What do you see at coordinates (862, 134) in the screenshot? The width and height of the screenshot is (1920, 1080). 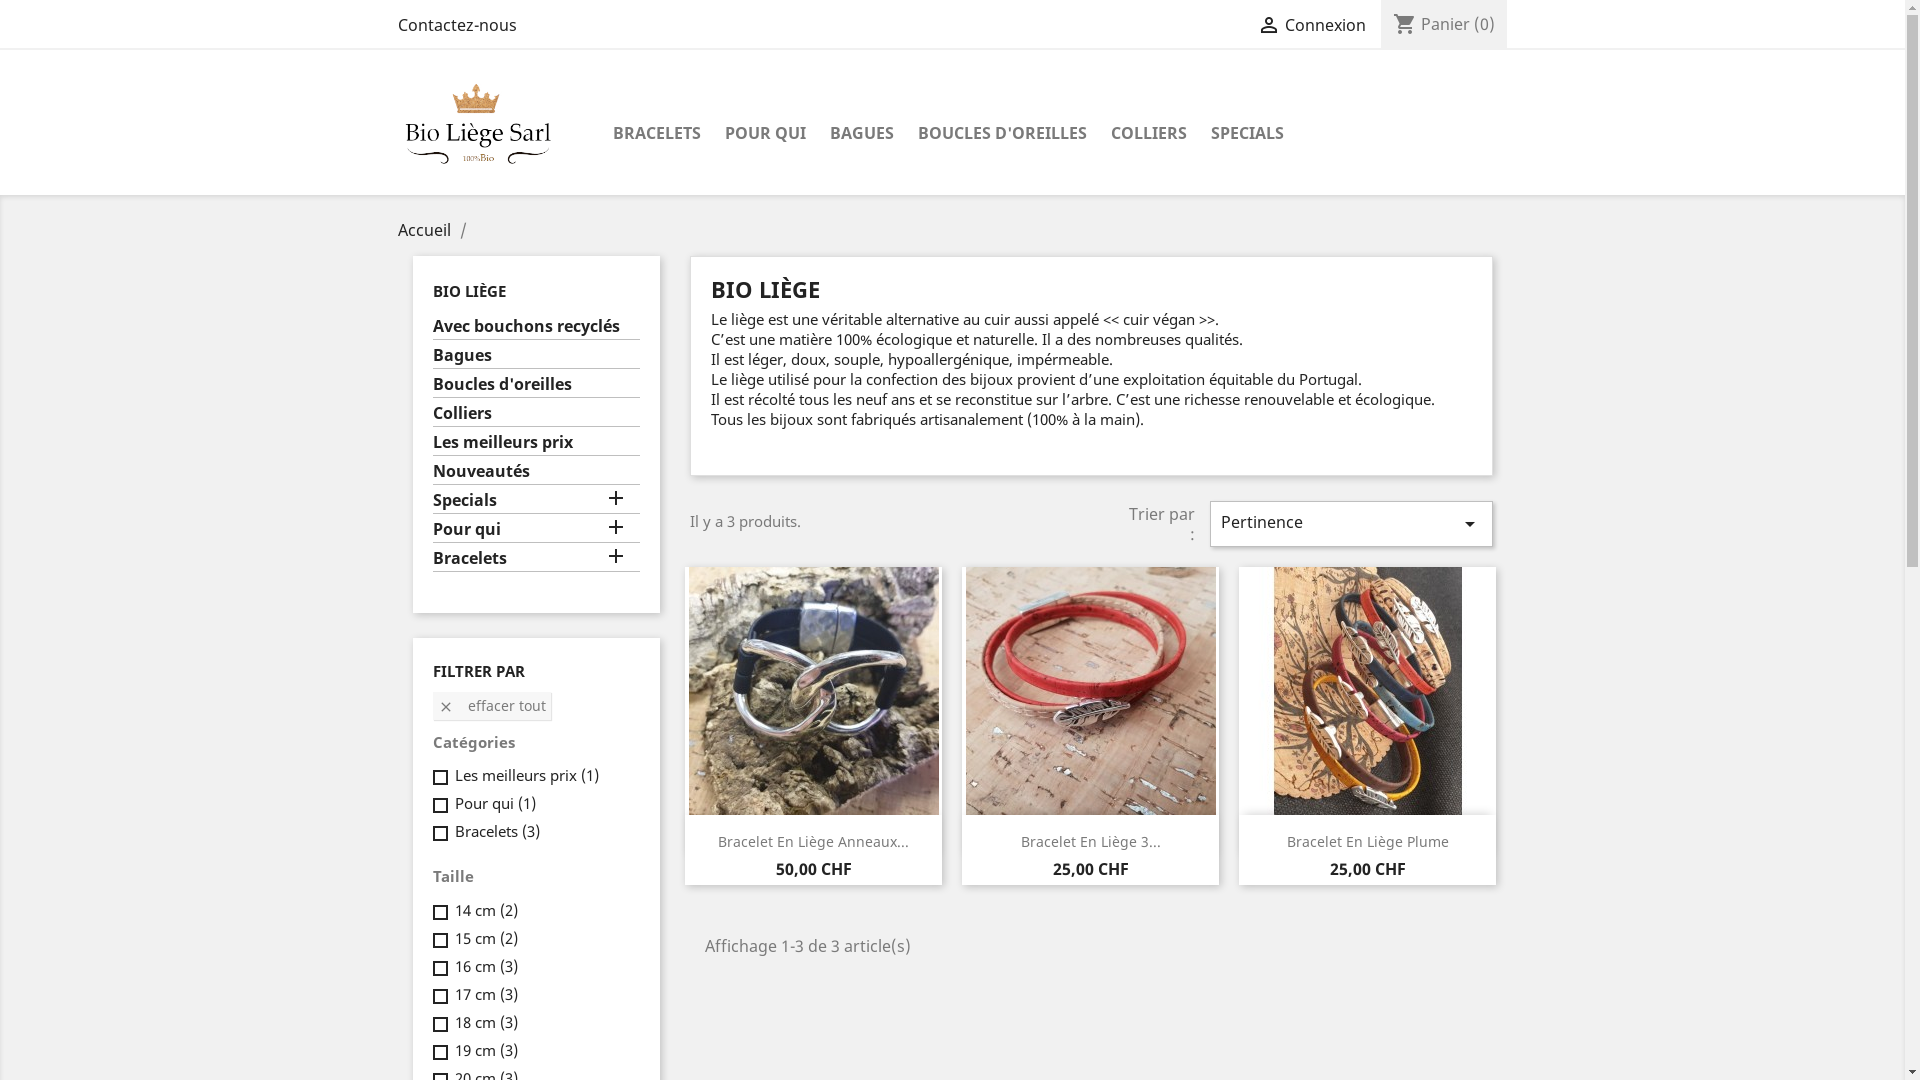 I see `BAGUES` at bounding box center [862, 134].